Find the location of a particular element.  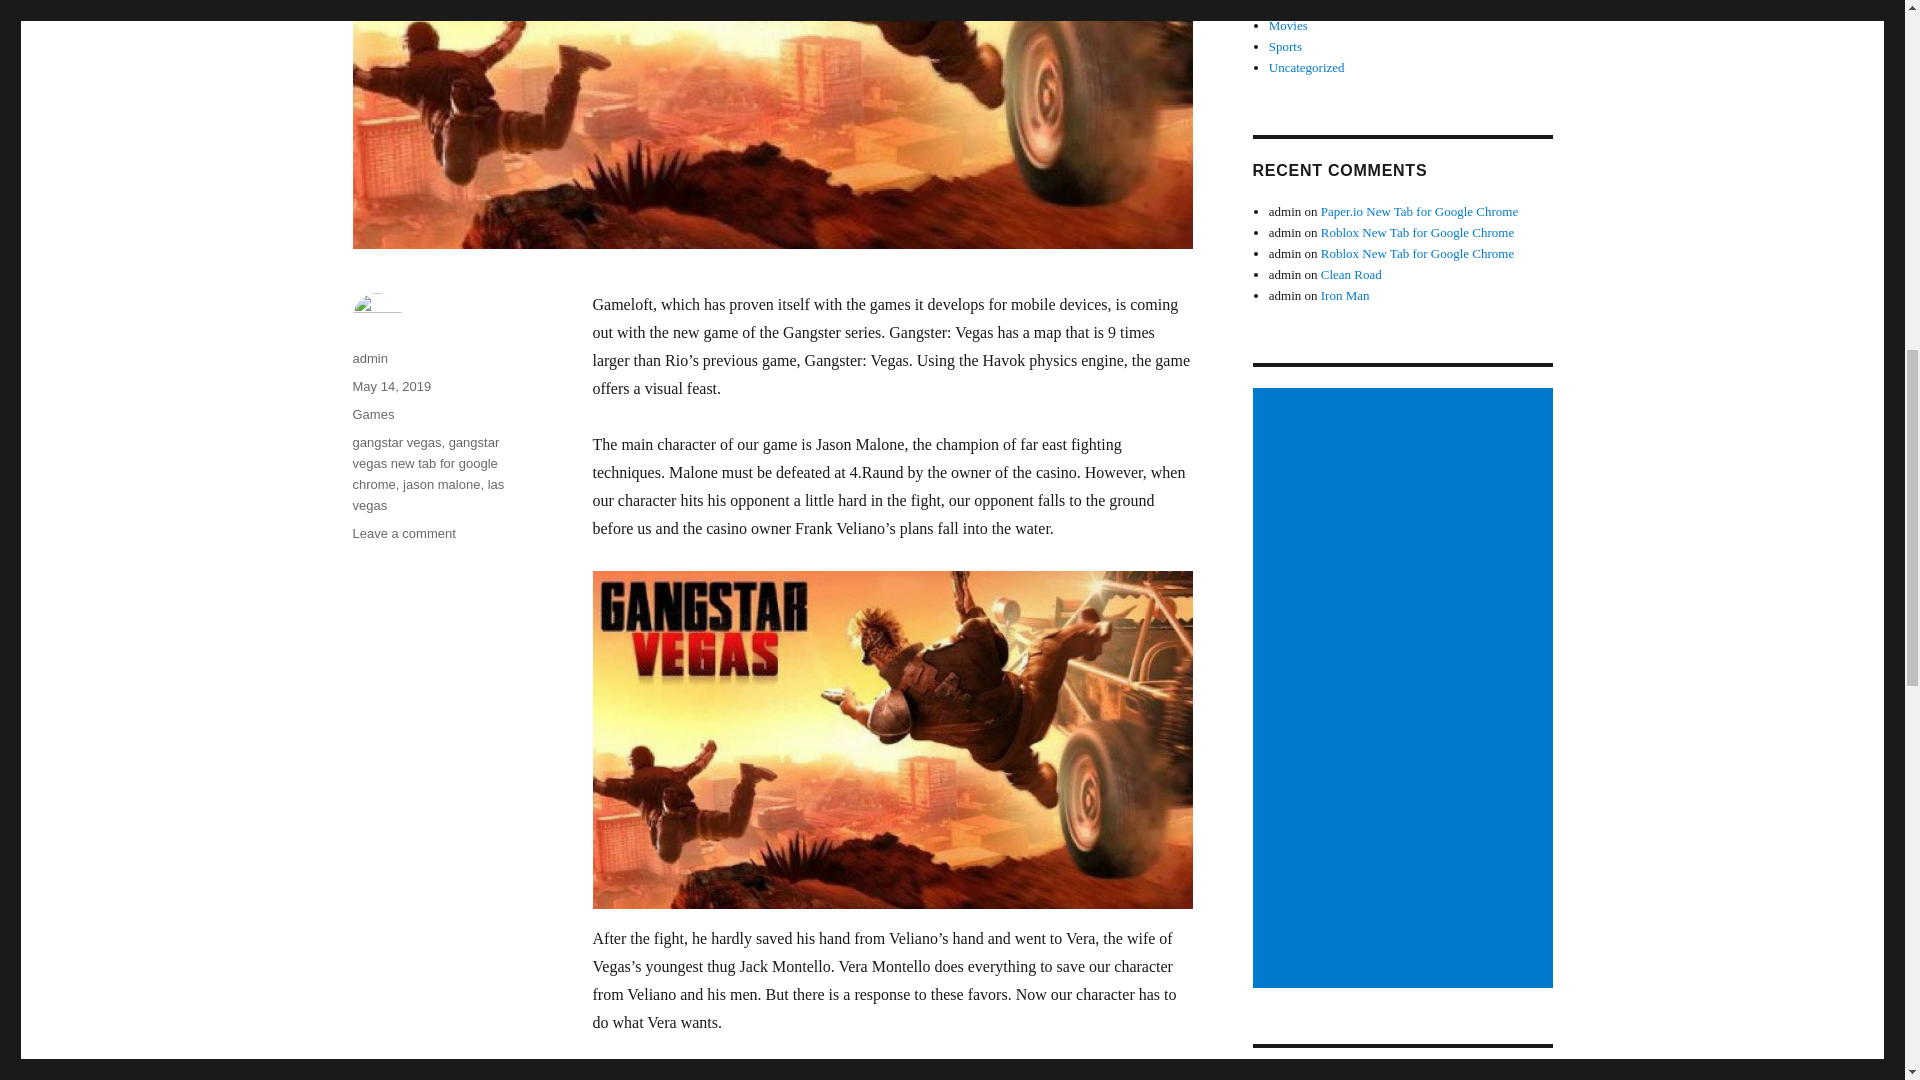

Games is located at coordinates (372, 414).